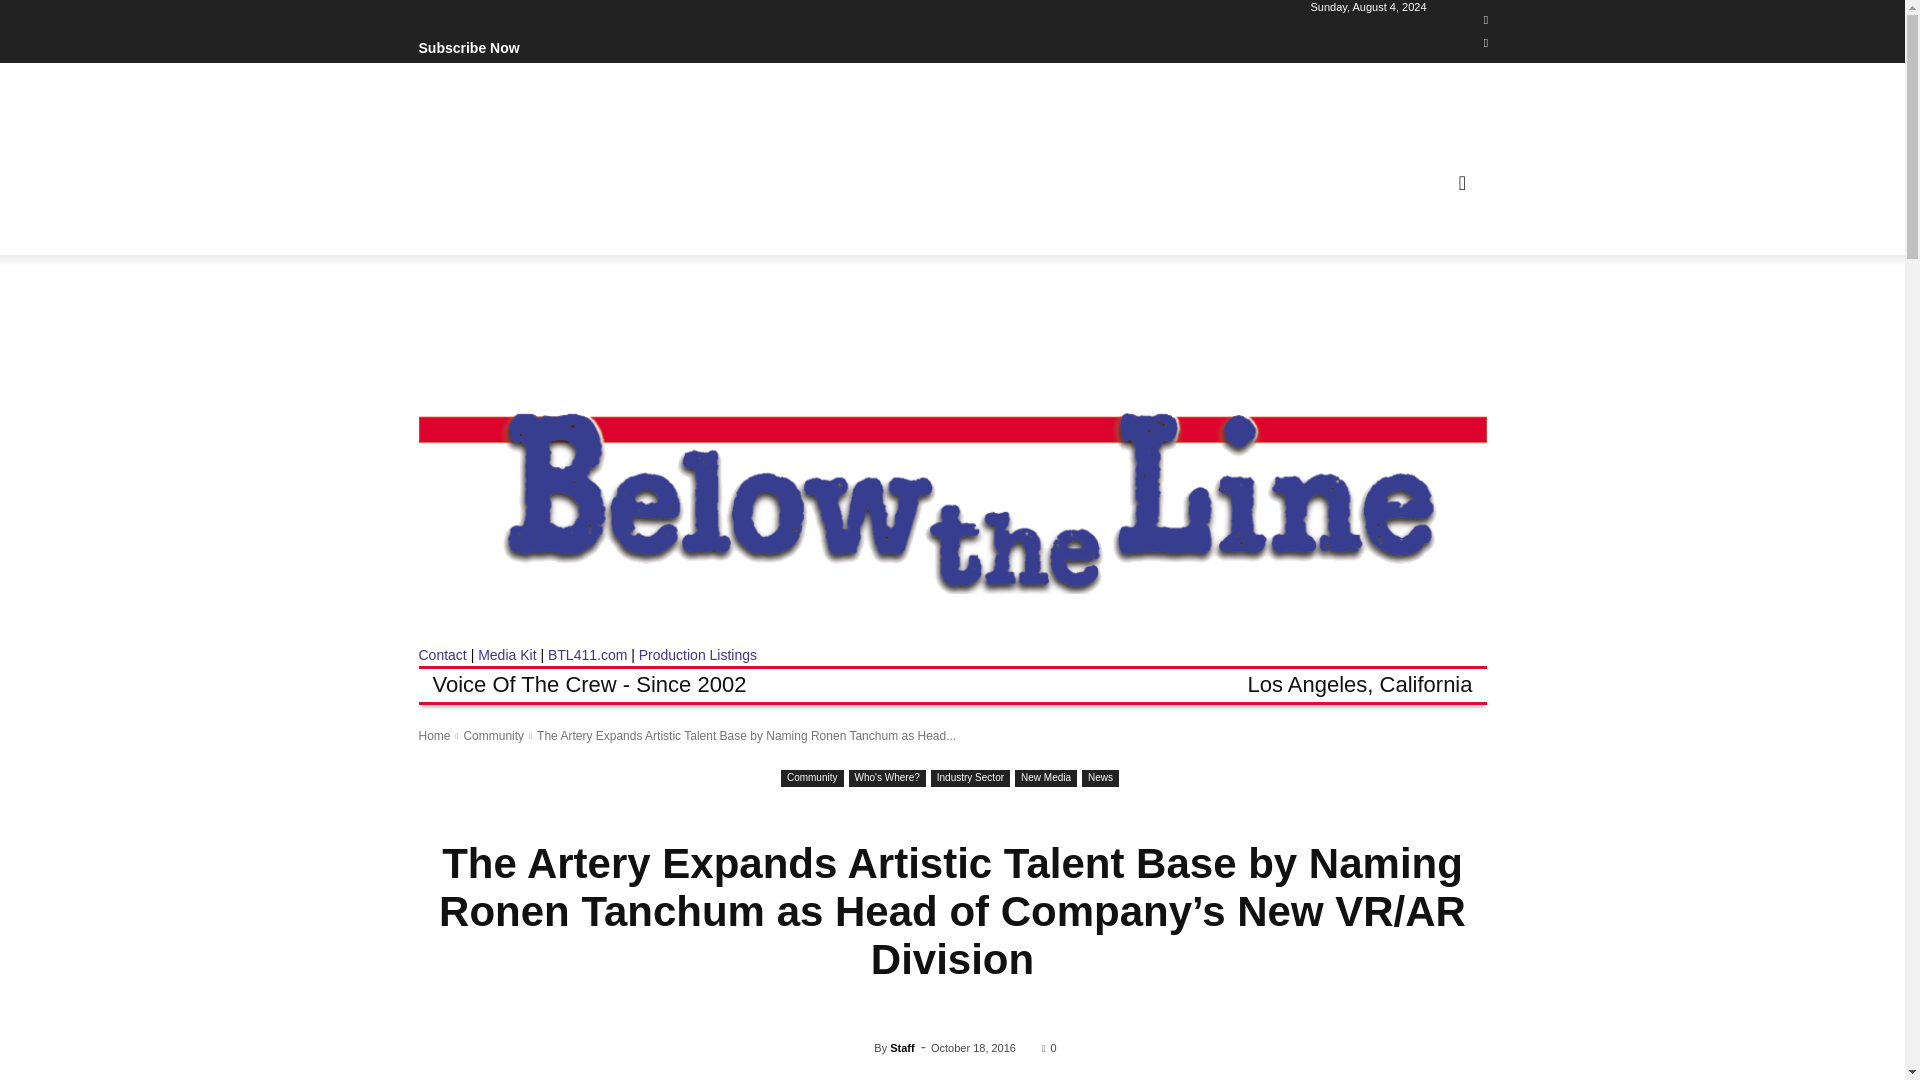 The image size is (1920, 1080). What do you see at coordinates (1486, 20) in the screenshot?
I see `Facebook` at bounding box center [1486, 20].